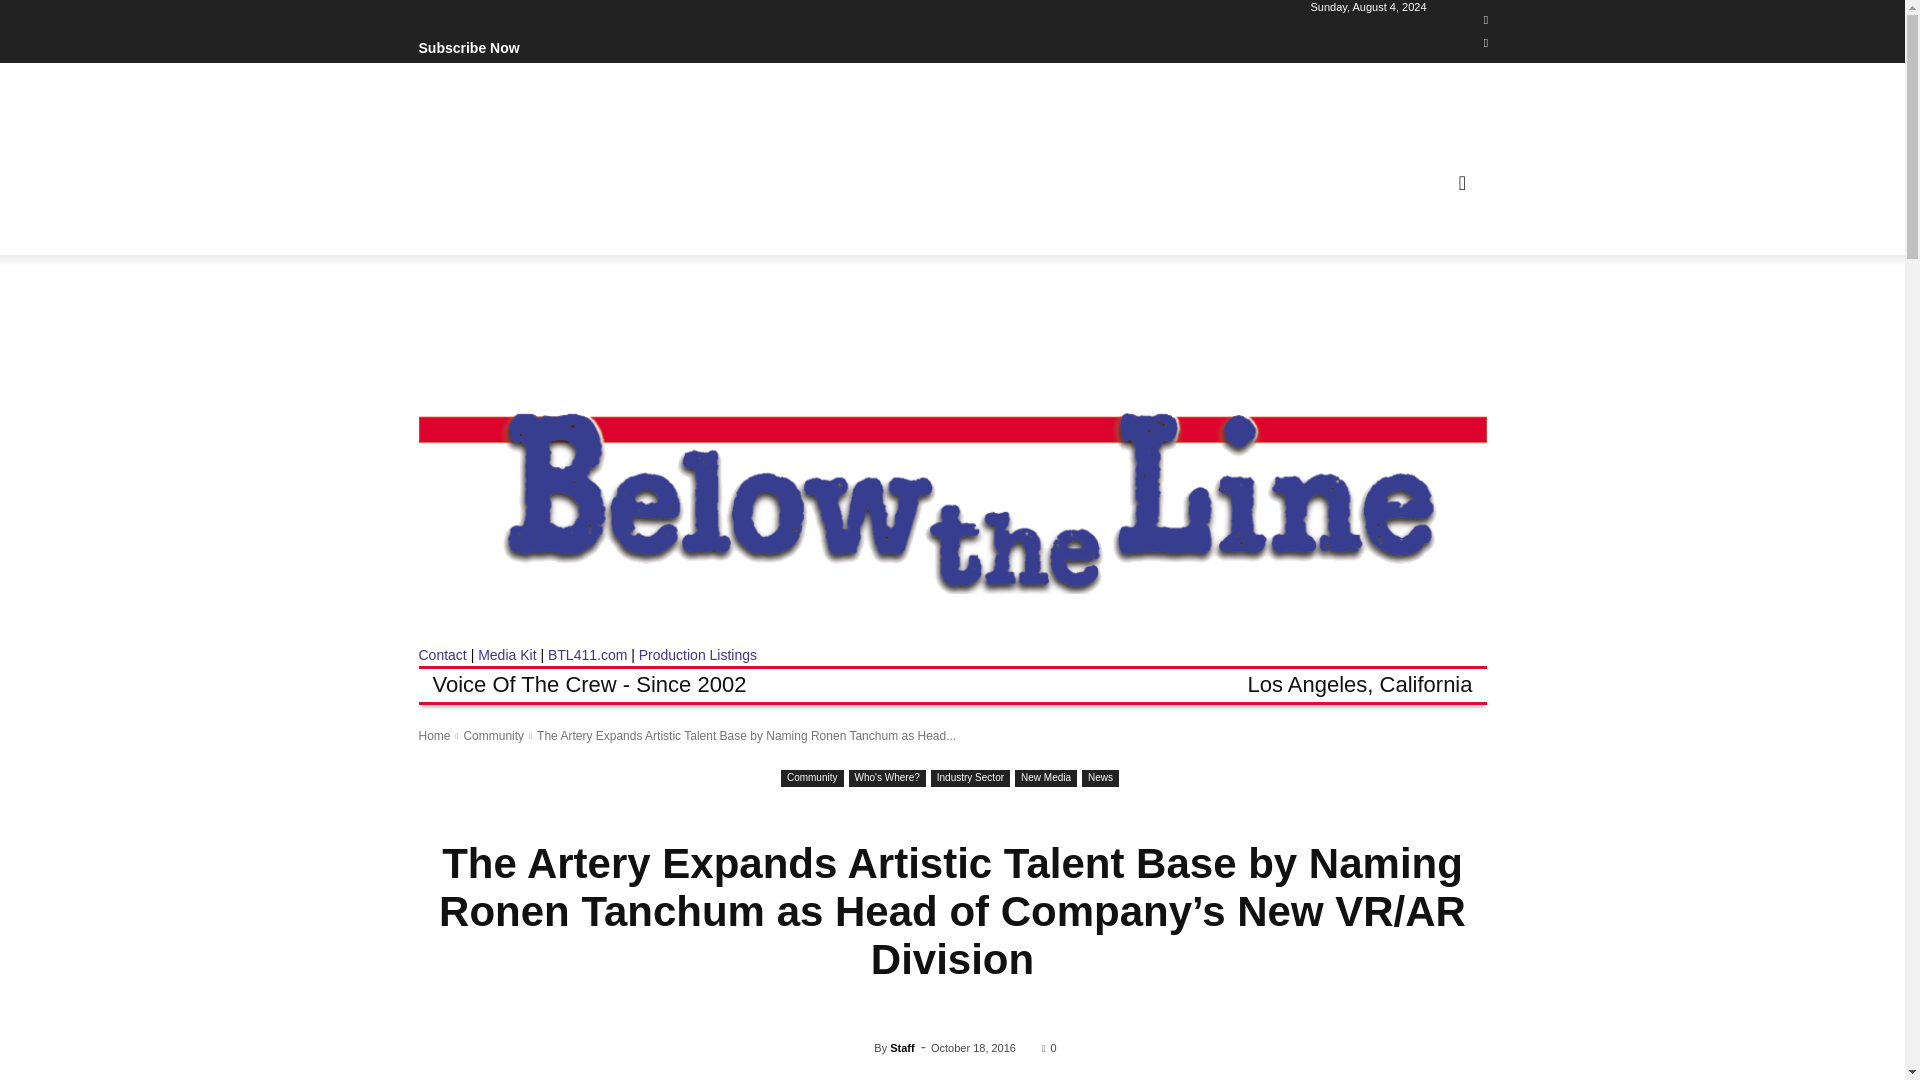 The image size is (1920, 1080). What do you see at coordinates (1486, 20) in the screenshot?
I see `Facebook` at bounding box center [1486, 20].